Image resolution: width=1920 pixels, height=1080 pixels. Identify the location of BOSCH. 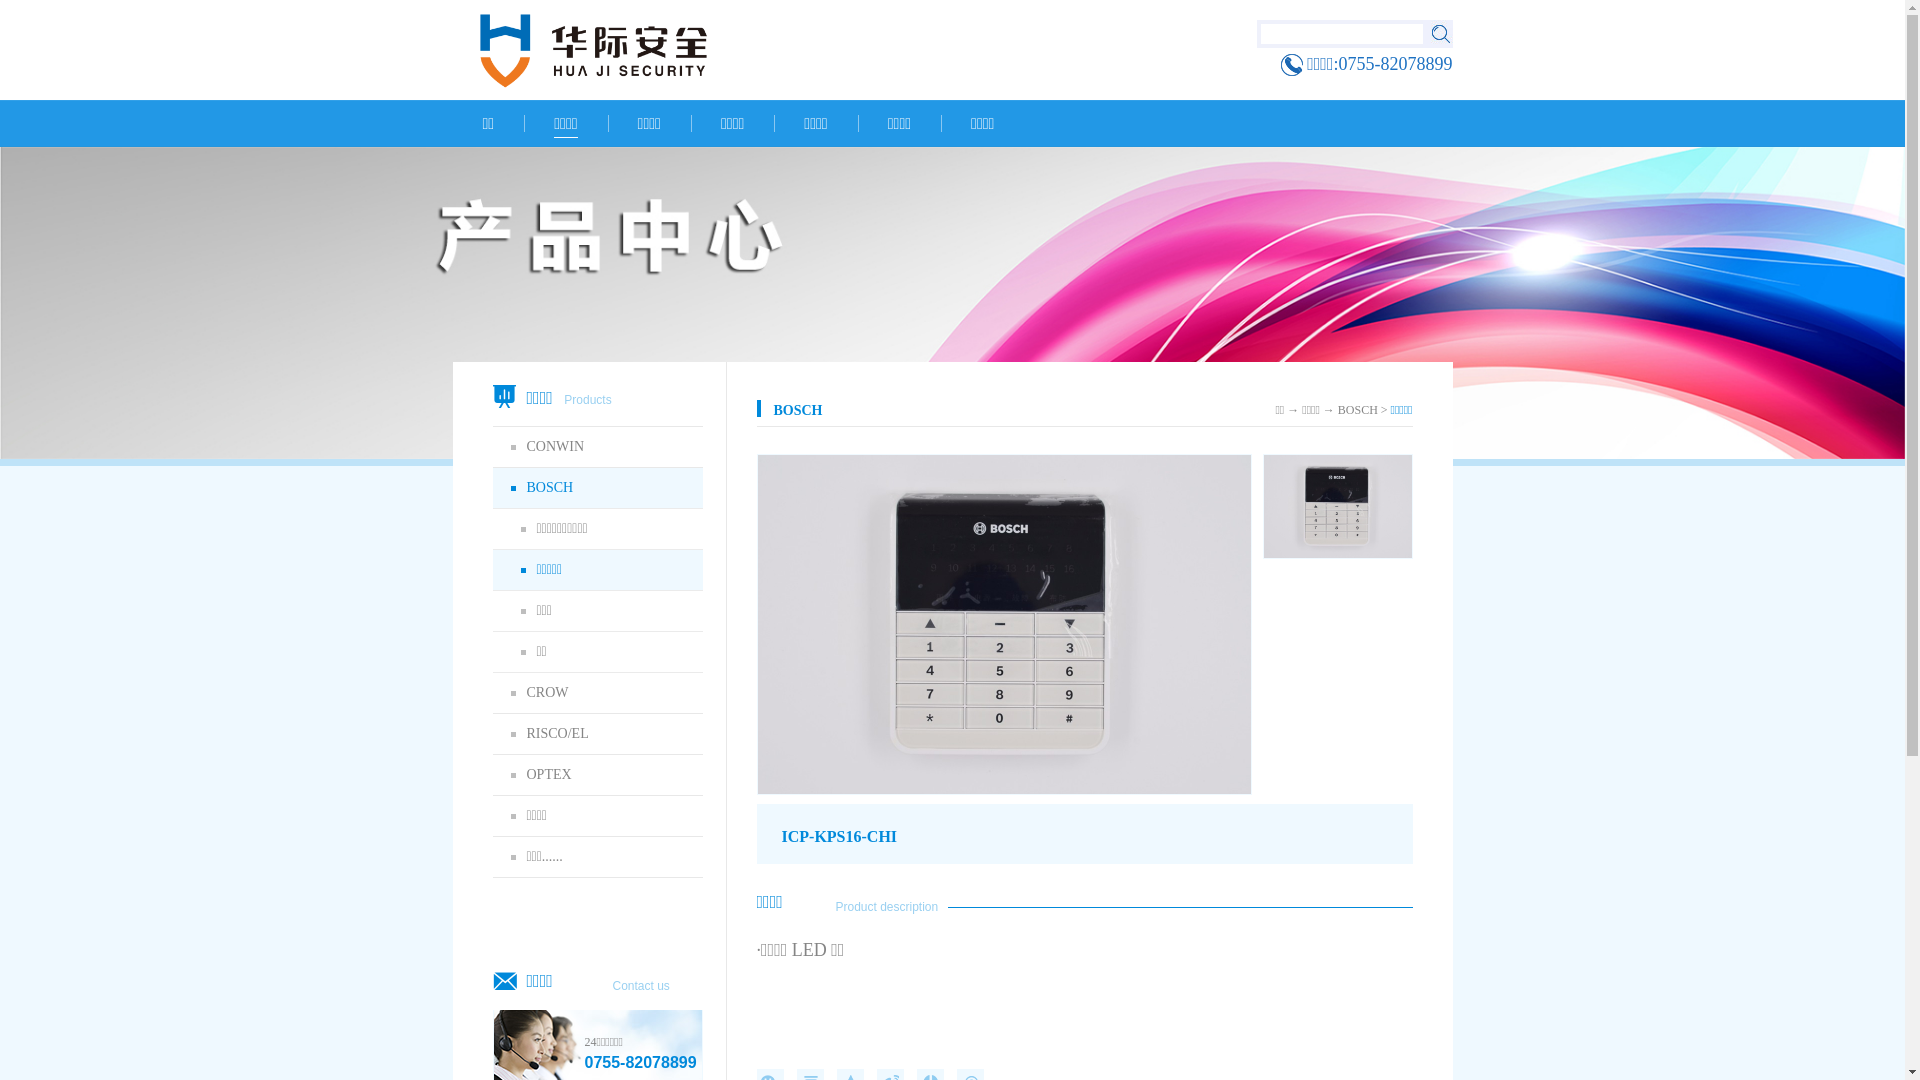
(1358, 410).